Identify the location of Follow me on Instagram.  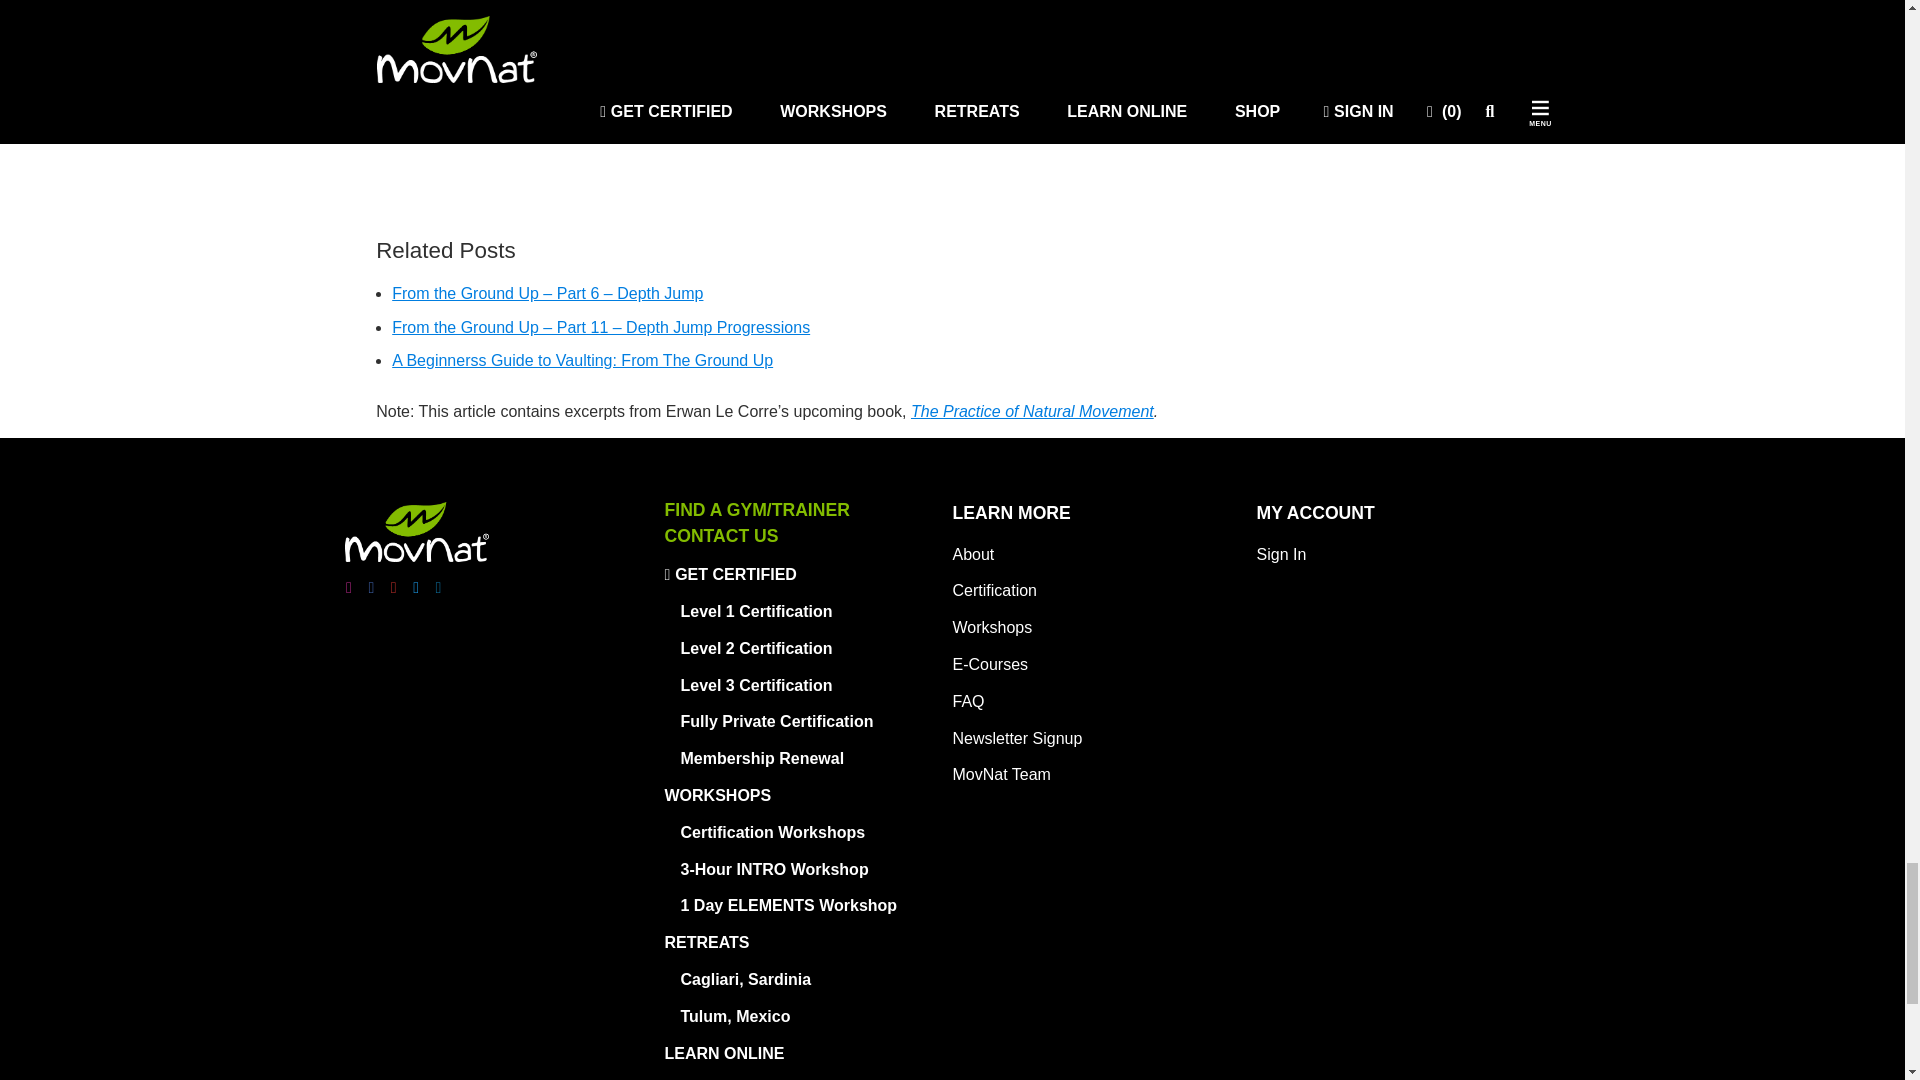
(348, 588).